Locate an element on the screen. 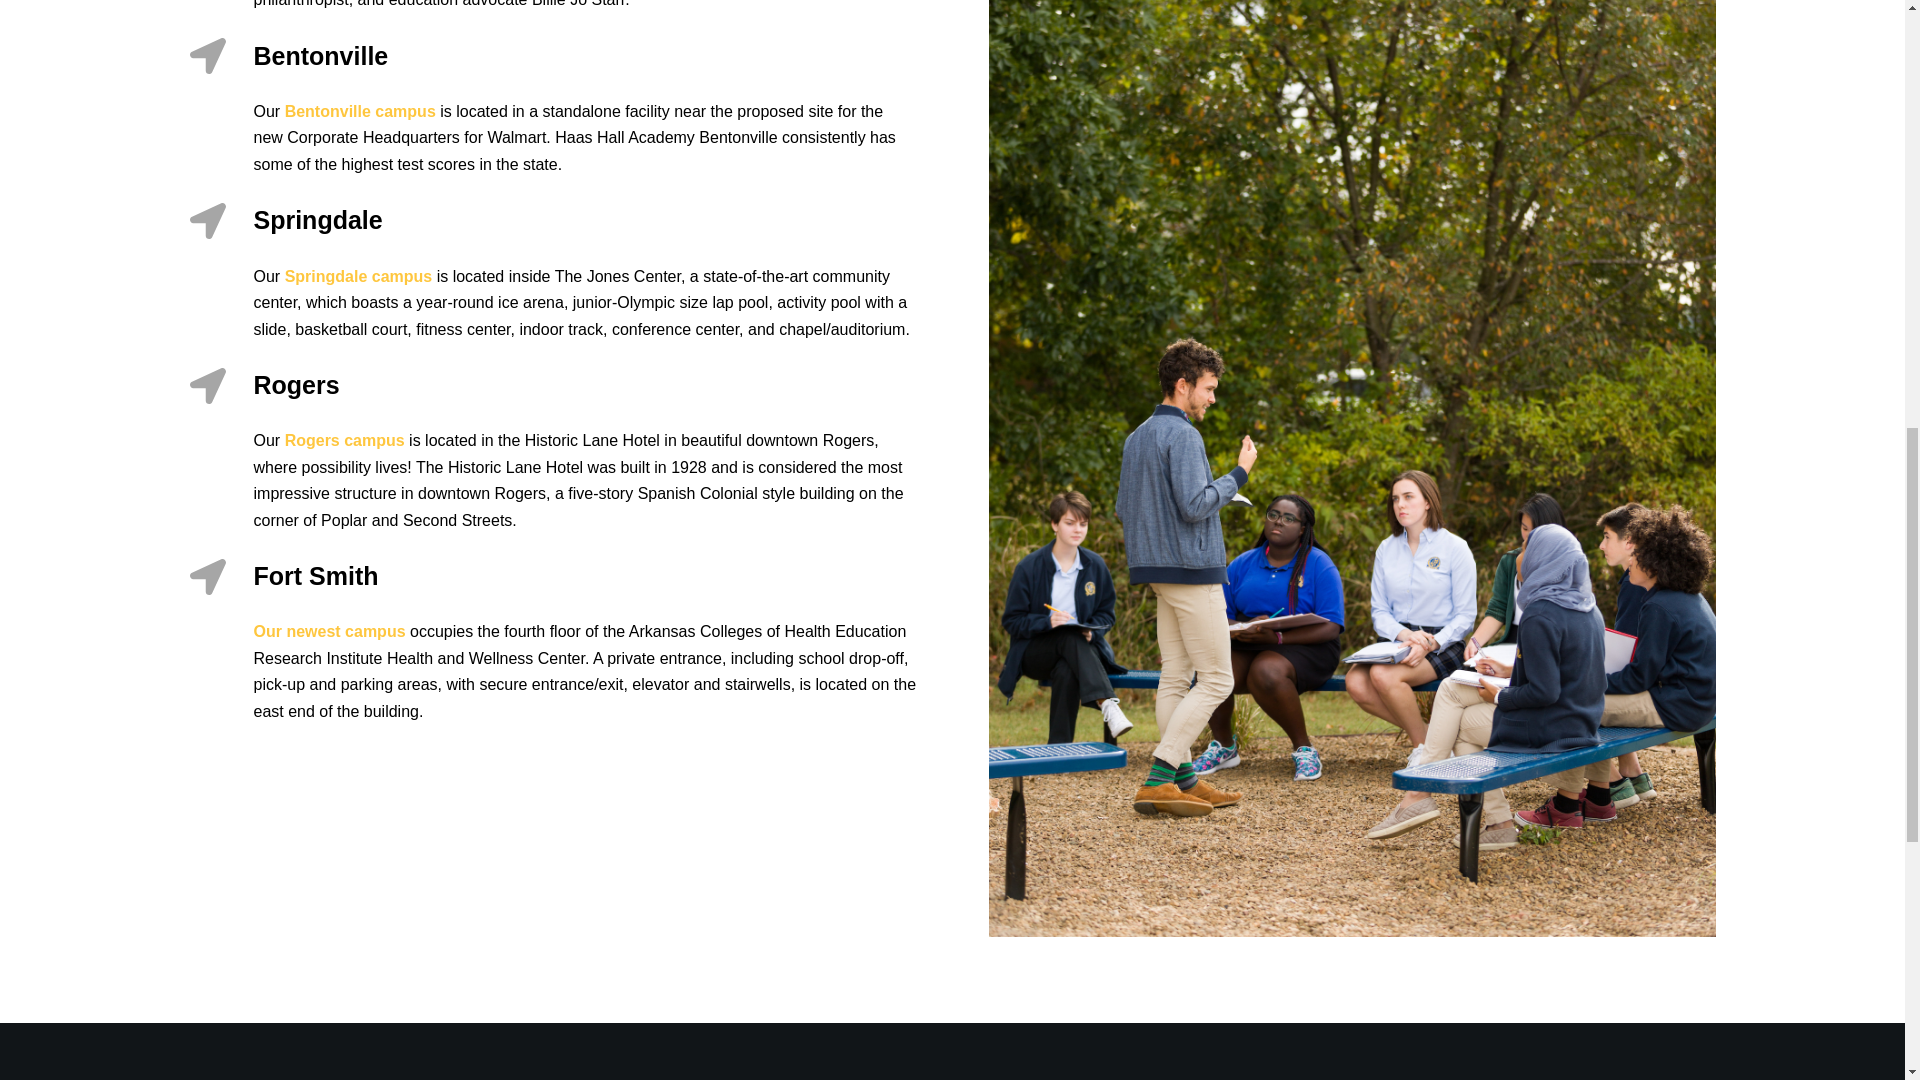 This screenshot has height=1080, width=1920. Our newest campus is located at coordinates (332, 632).